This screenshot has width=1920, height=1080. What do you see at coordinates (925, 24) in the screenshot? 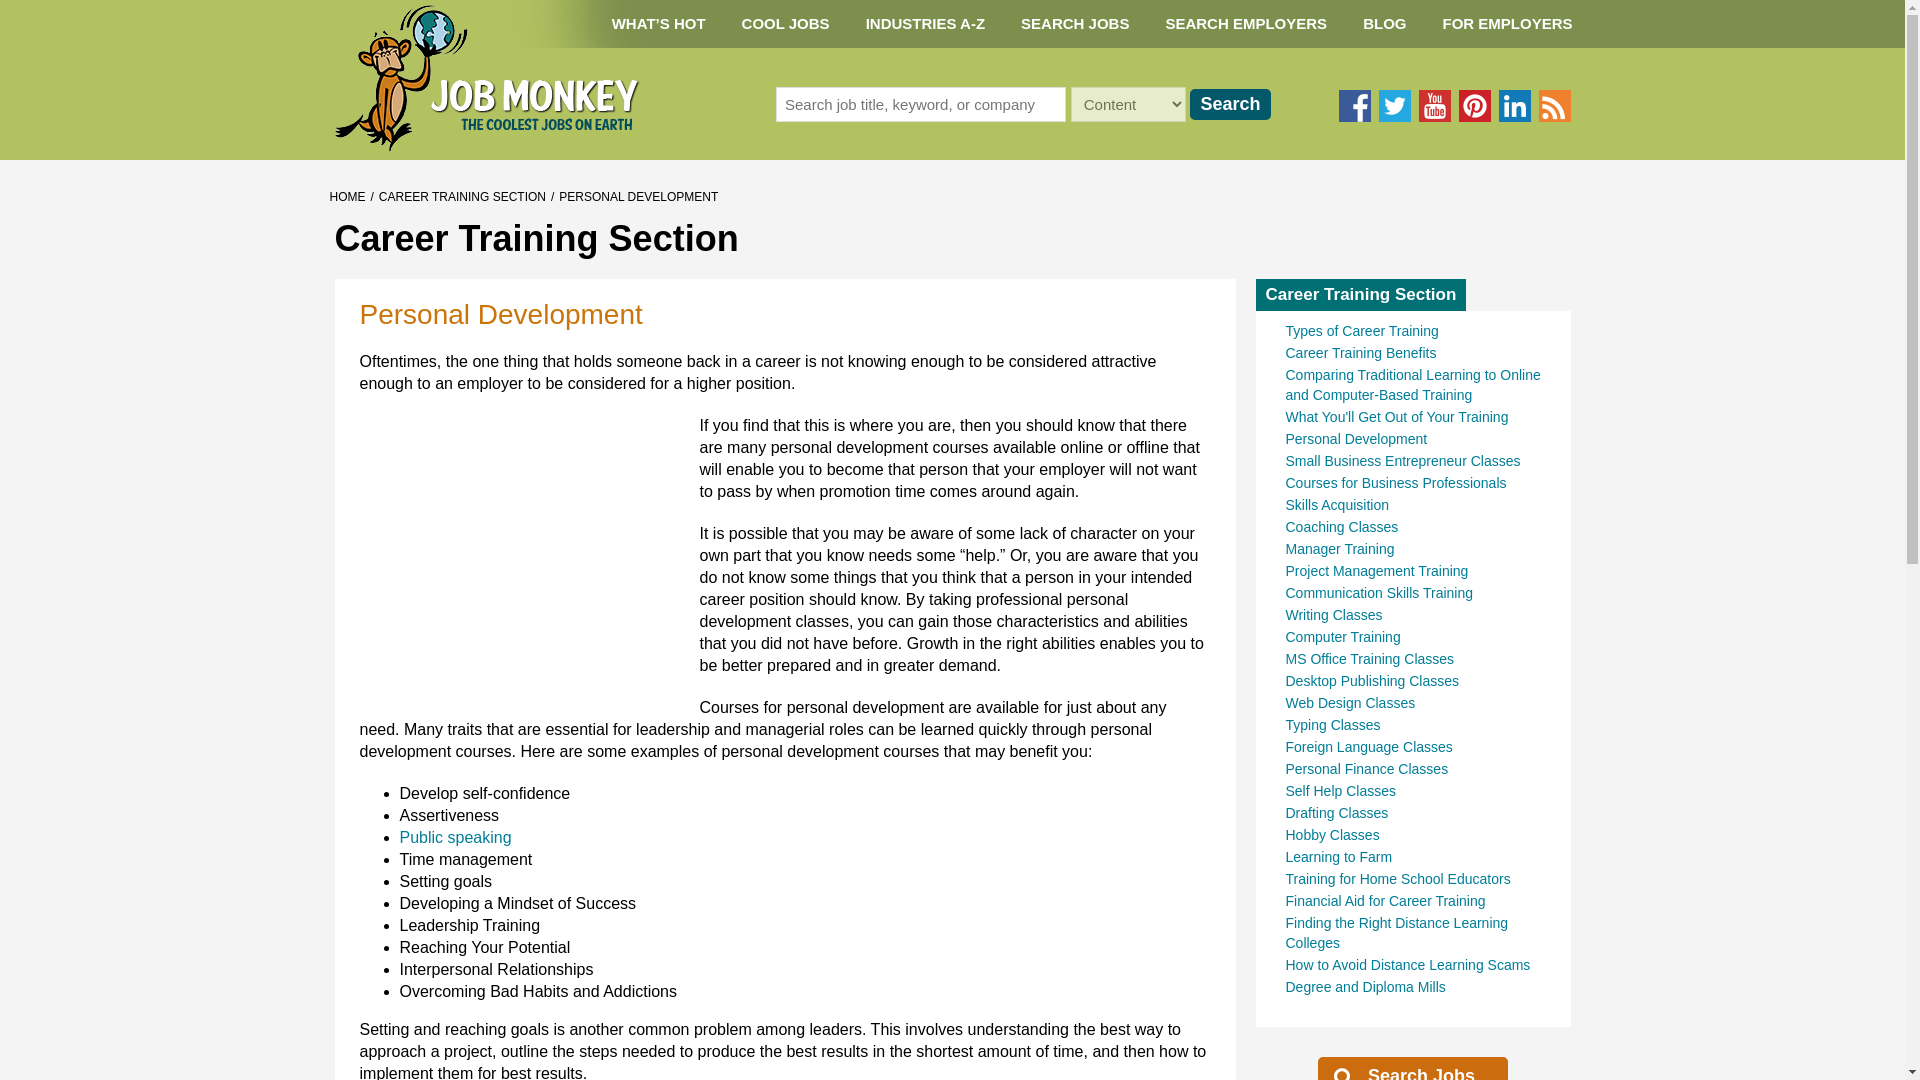
I see `INDUSTRIES A-Z` at bounding box center [925, 24].